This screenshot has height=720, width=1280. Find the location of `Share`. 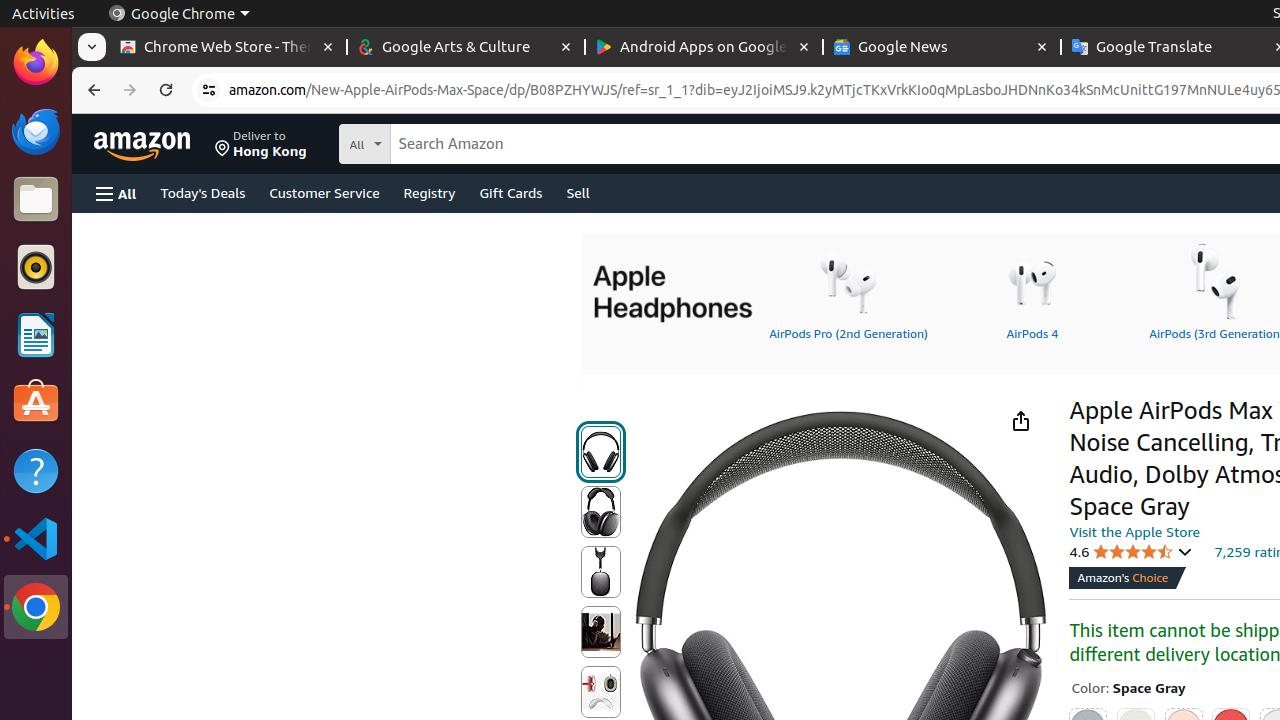

Share is located at coordinates (1020, 420).